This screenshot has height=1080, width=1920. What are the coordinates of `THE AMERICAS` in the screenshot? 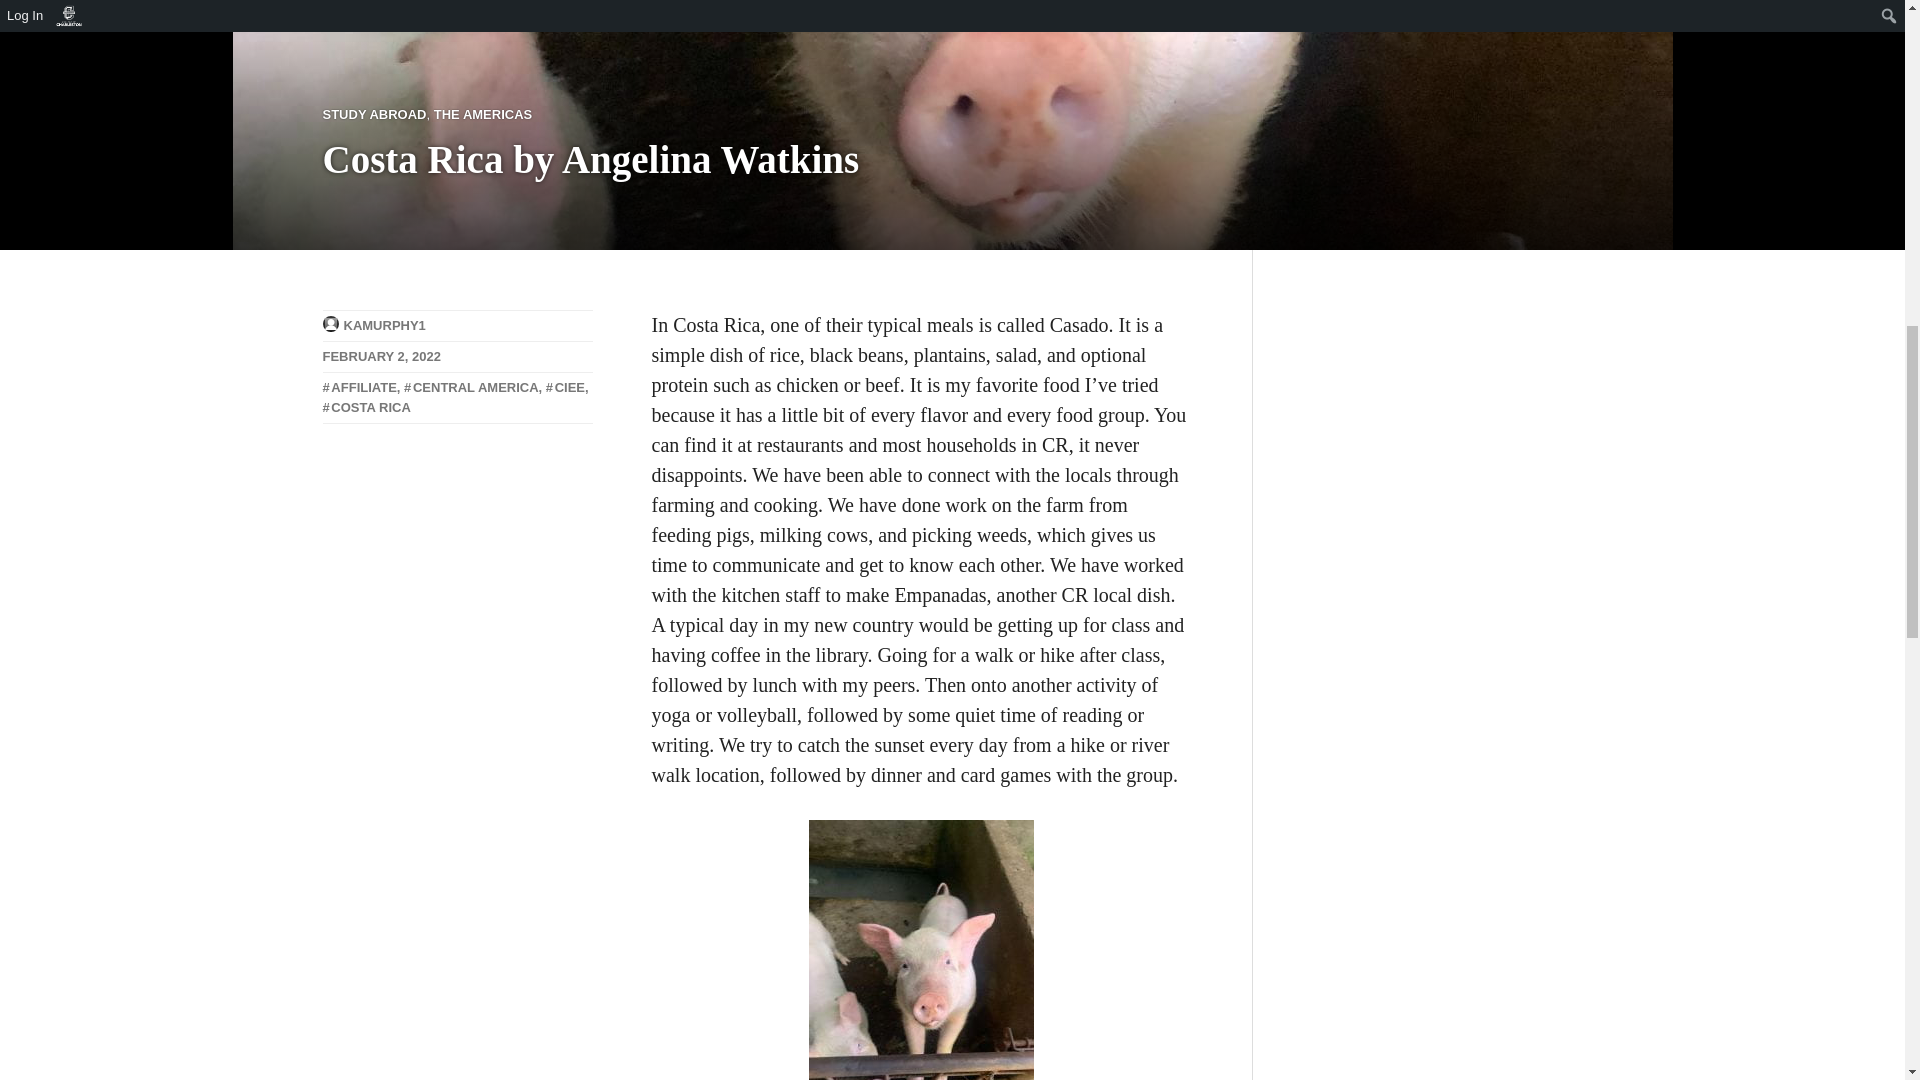 It's located at (482, 114).